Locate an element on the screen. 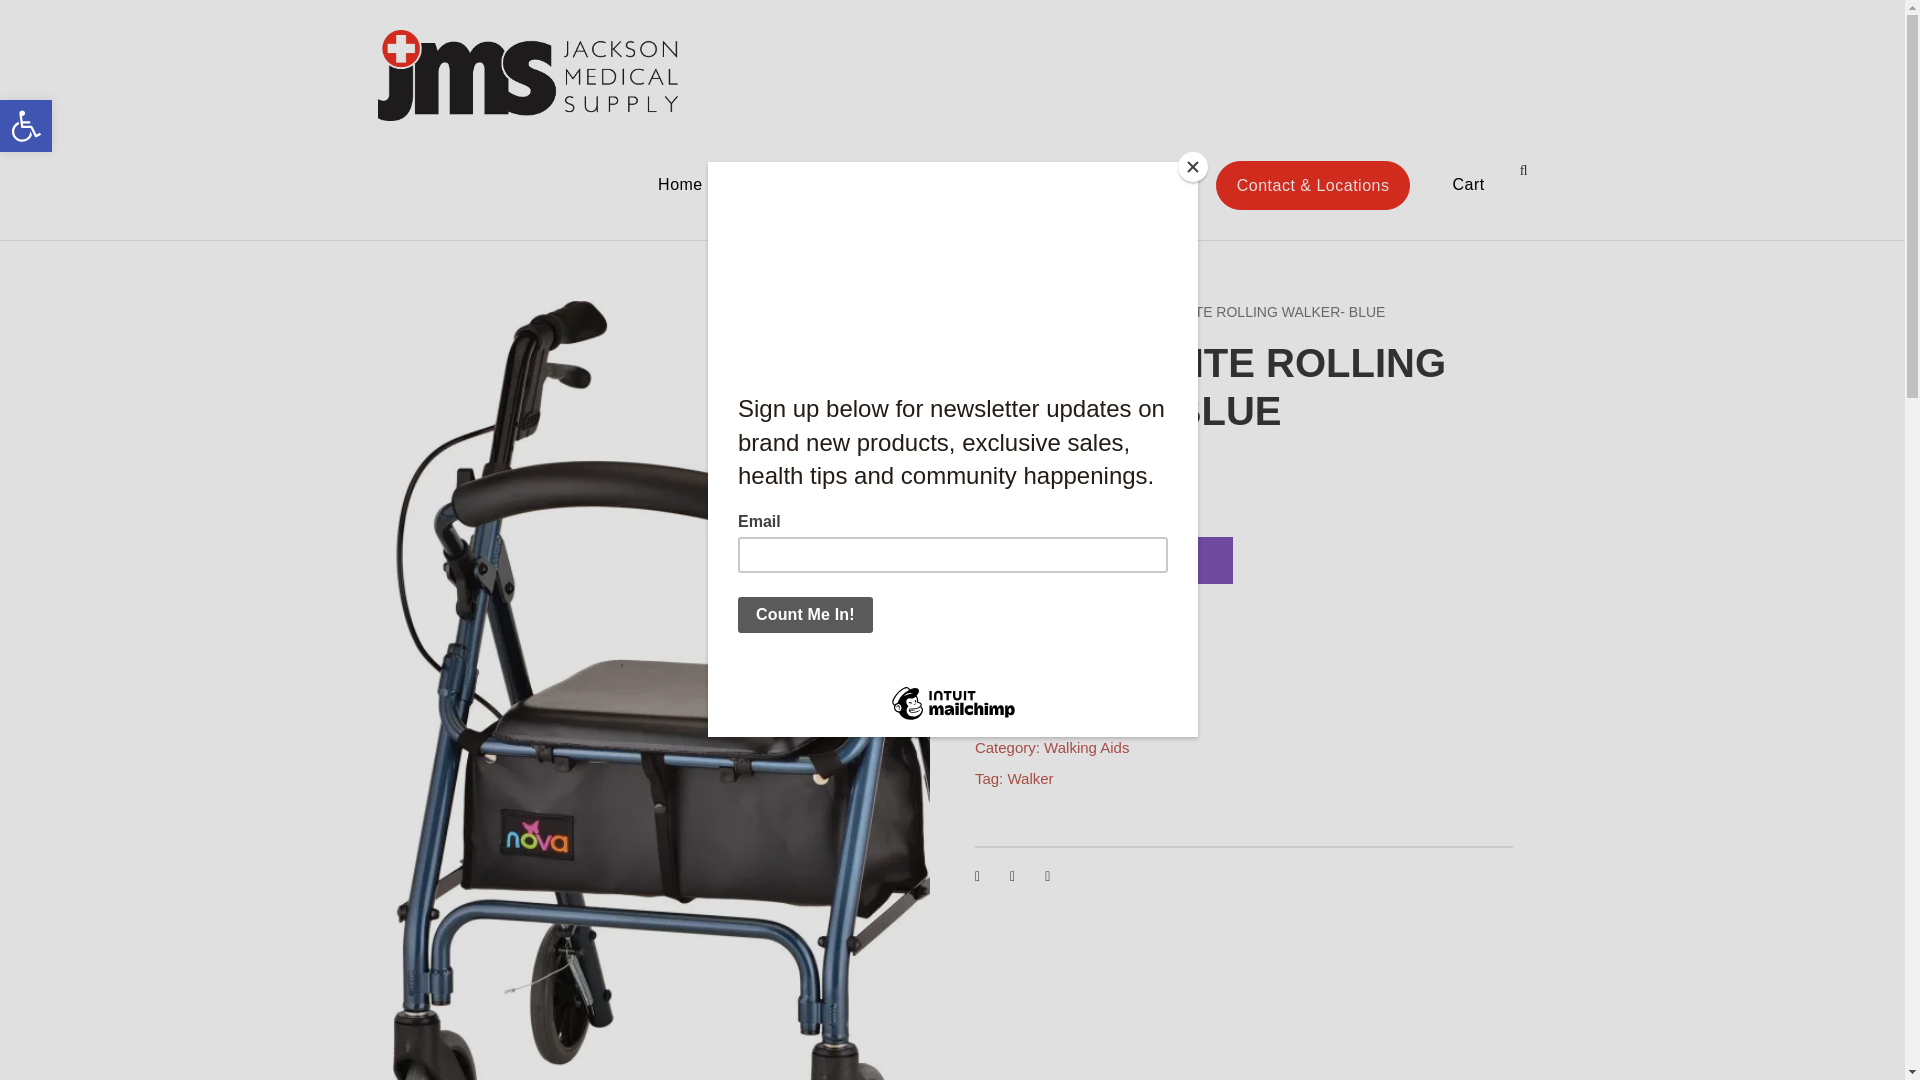 The height and width of the screenshot is (1080, 1920). 1 is located at coordinates (1018, 560).